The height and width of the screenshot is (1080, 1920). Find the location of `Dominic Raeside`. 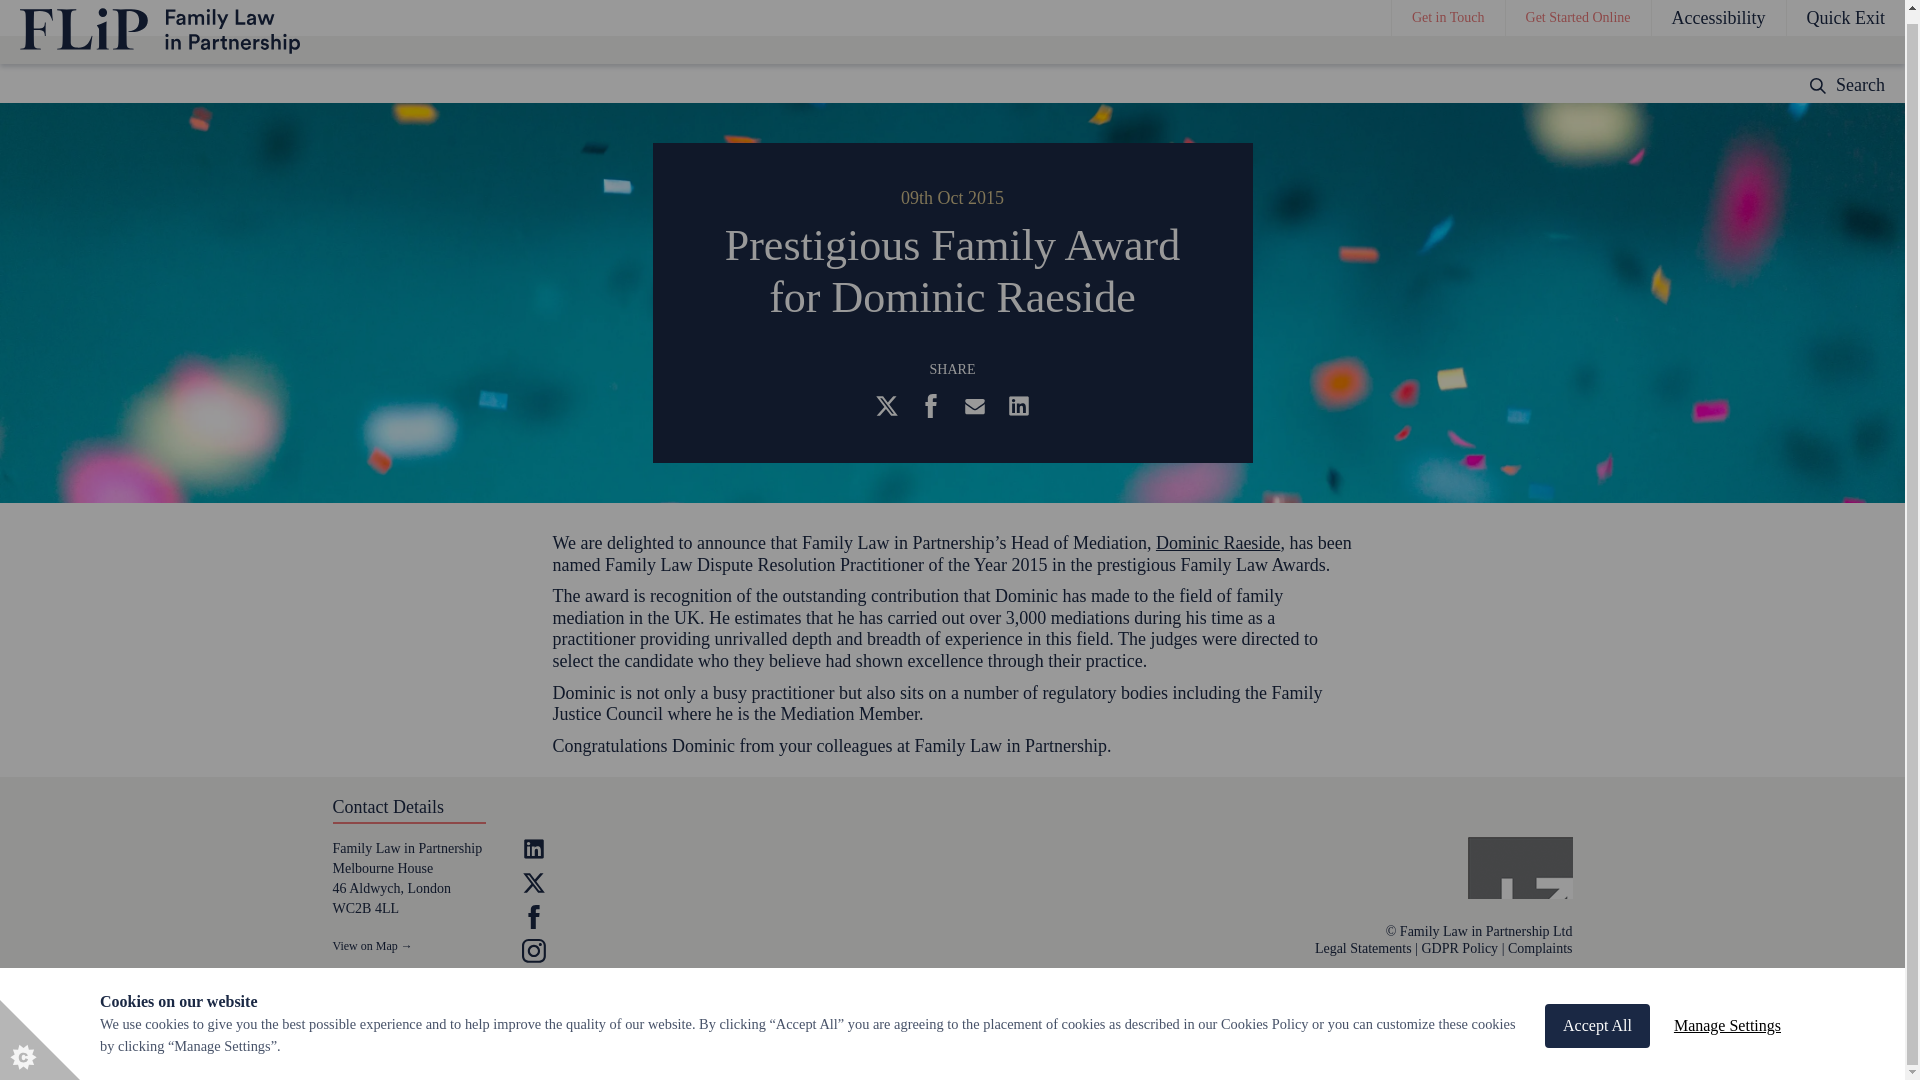

Dominic Raeside is located at coordinates (1218, 542).